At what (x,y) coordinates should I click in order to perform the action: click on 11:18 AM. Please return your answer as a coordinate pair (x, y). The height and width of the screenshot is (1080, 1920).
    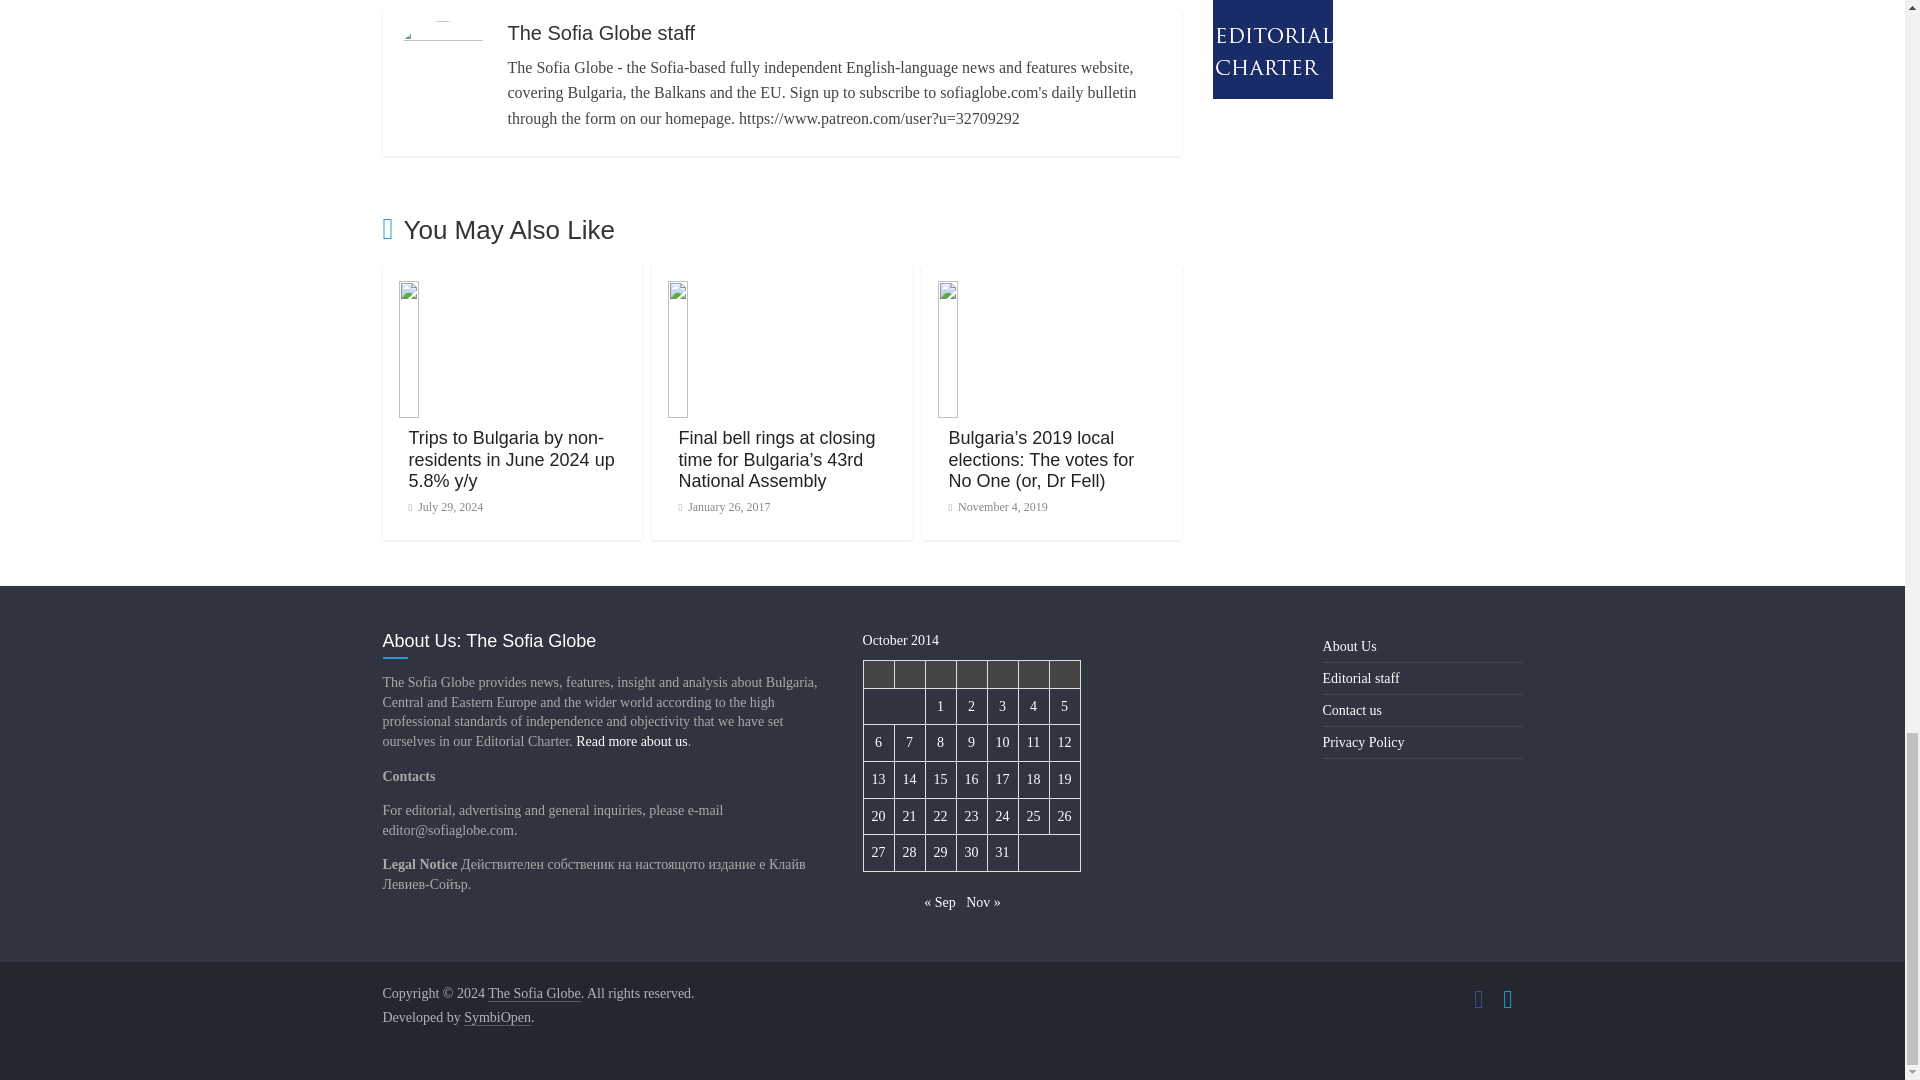
    Looking at the image, I should click on (445, 507).